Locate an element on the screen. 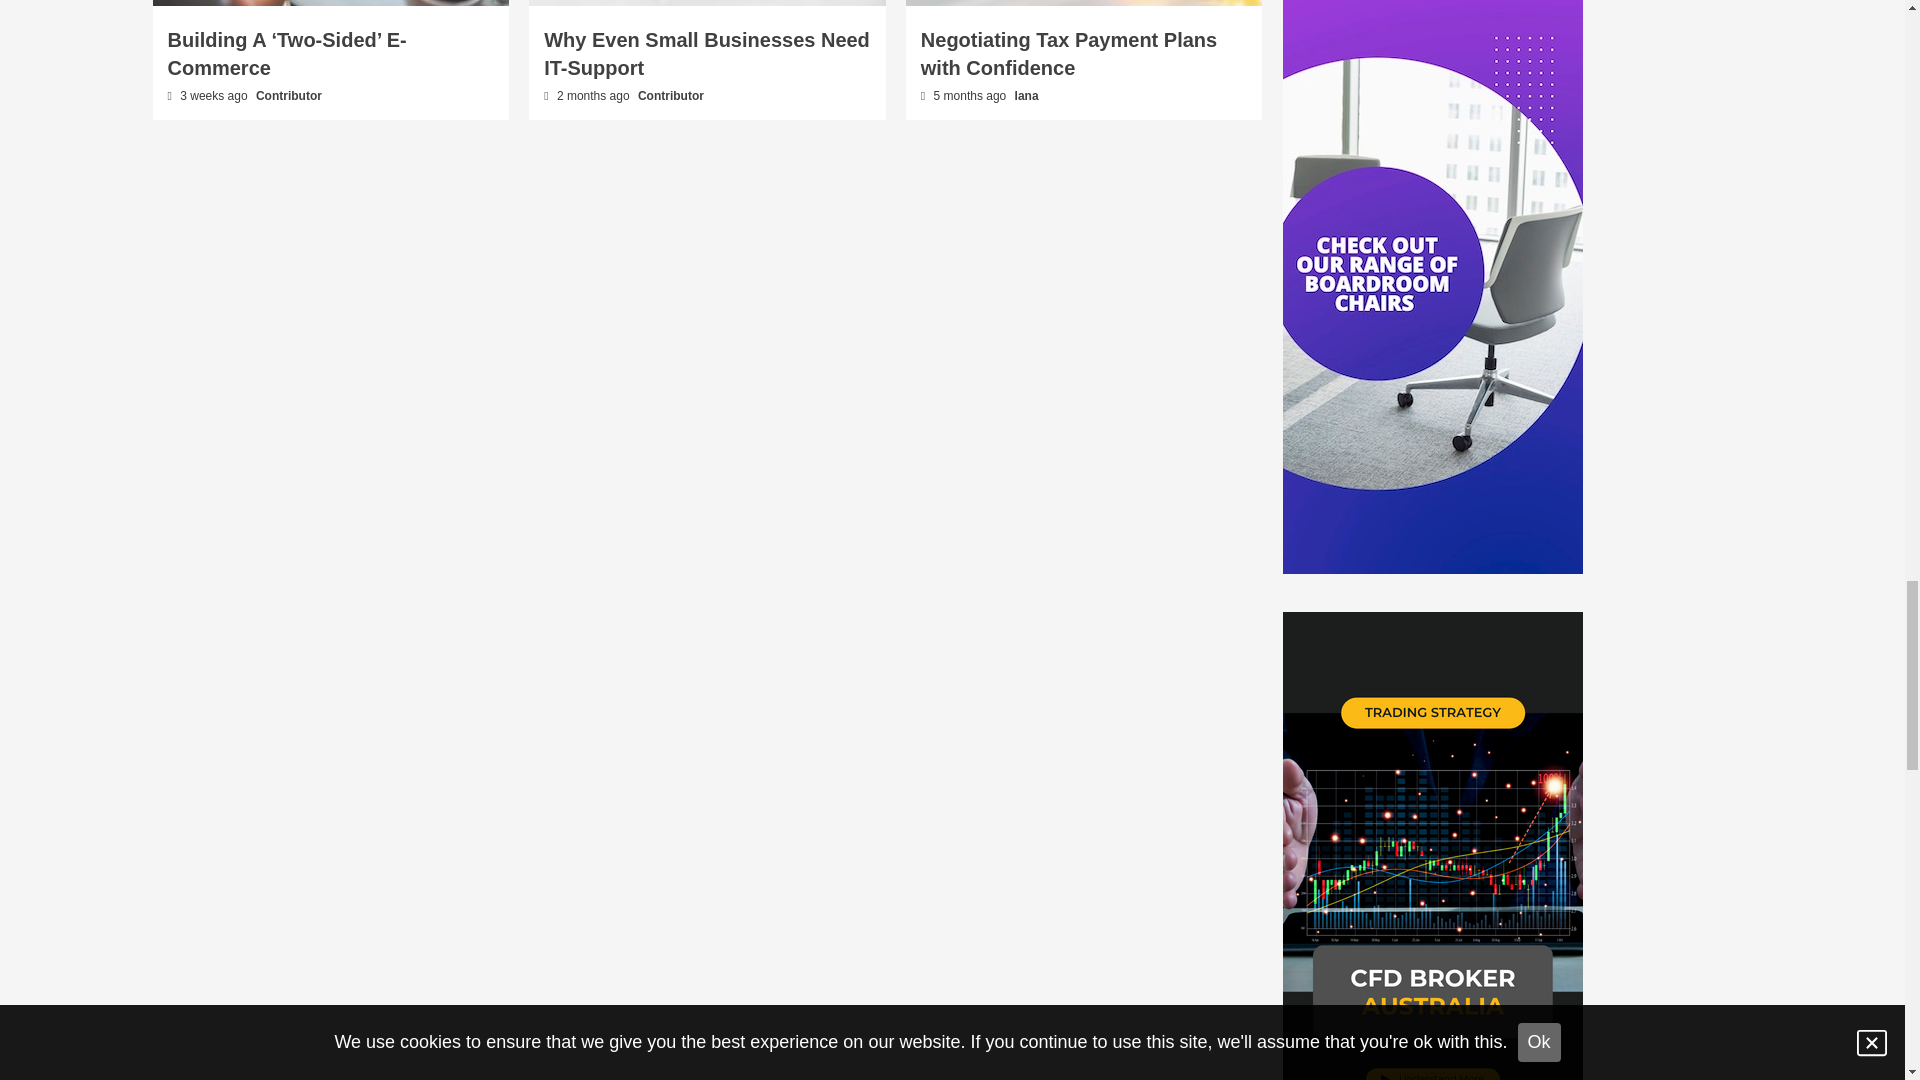  Negotiating Tax Payment Plans with Confidence is located at coordinates (1069, 54).